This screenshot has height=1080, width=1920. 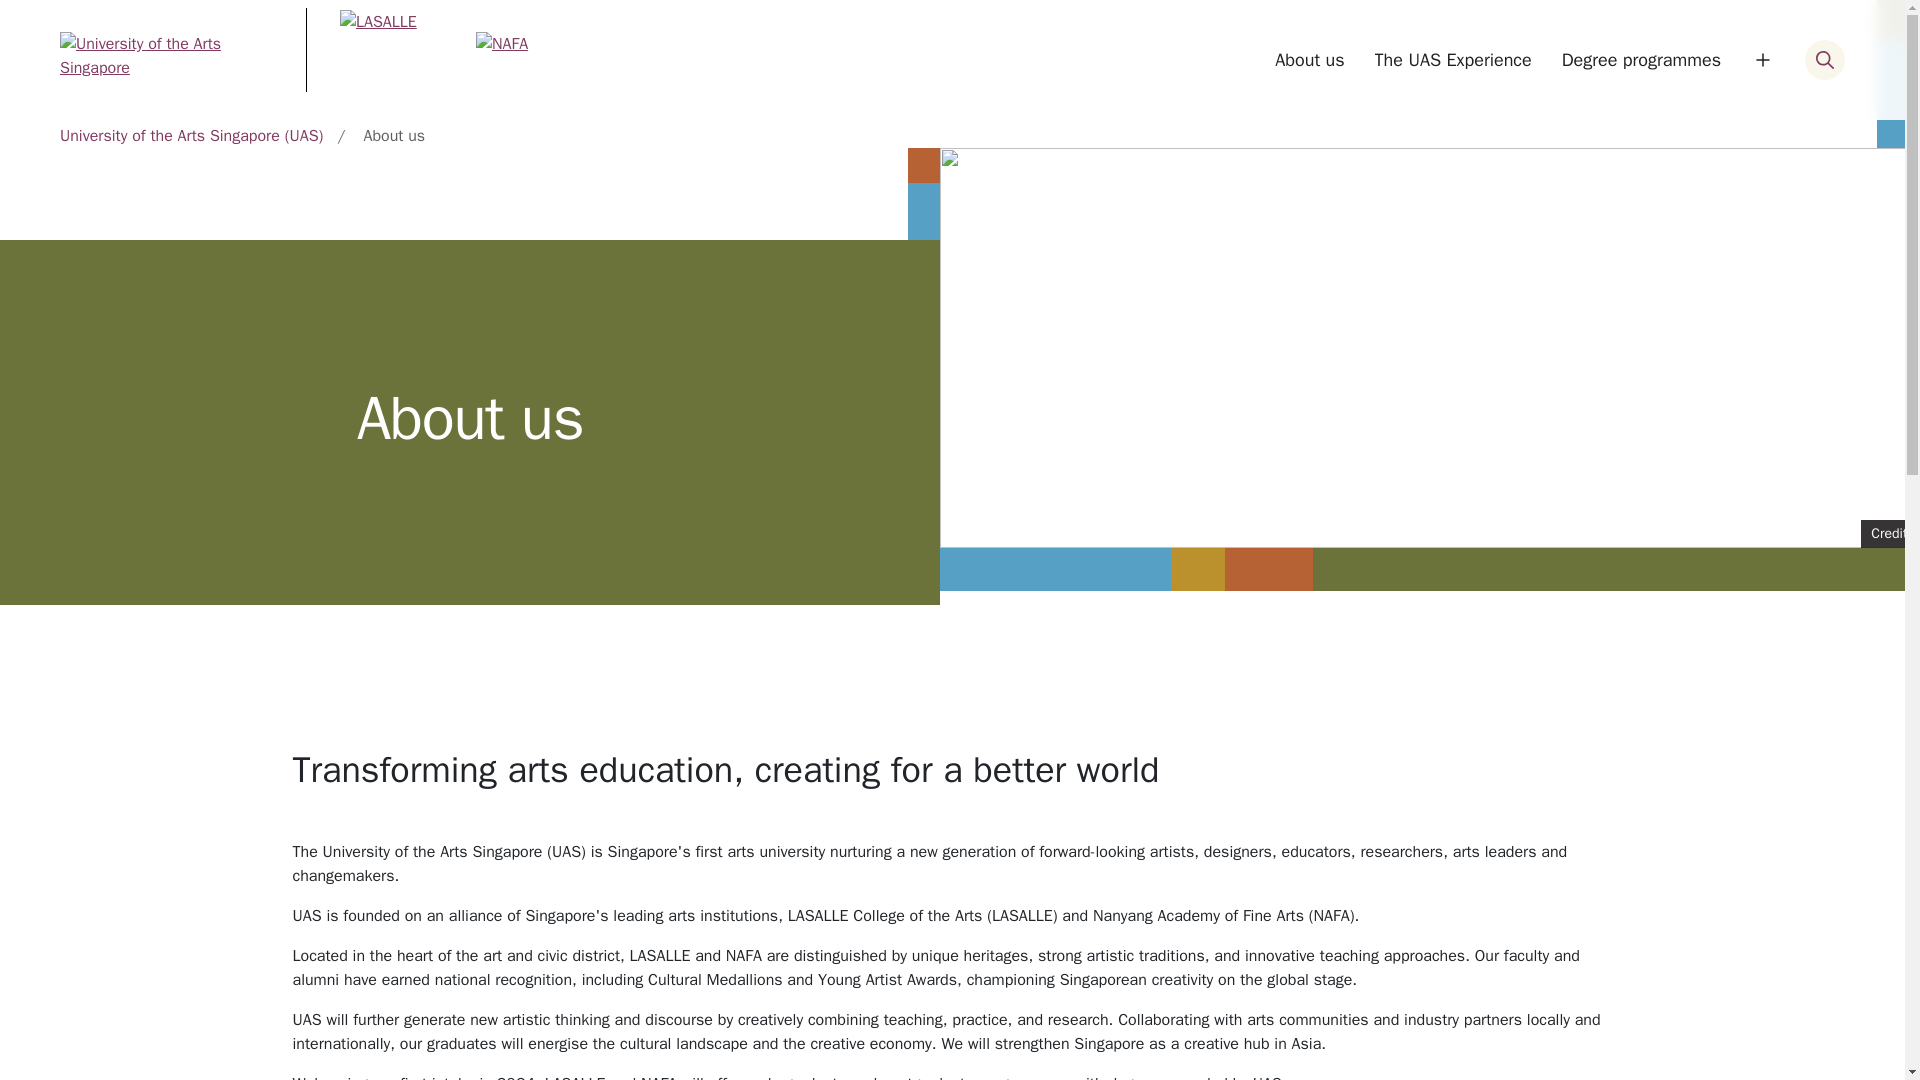 I want to click on Degree programmes, so click(x=1641, y=60).